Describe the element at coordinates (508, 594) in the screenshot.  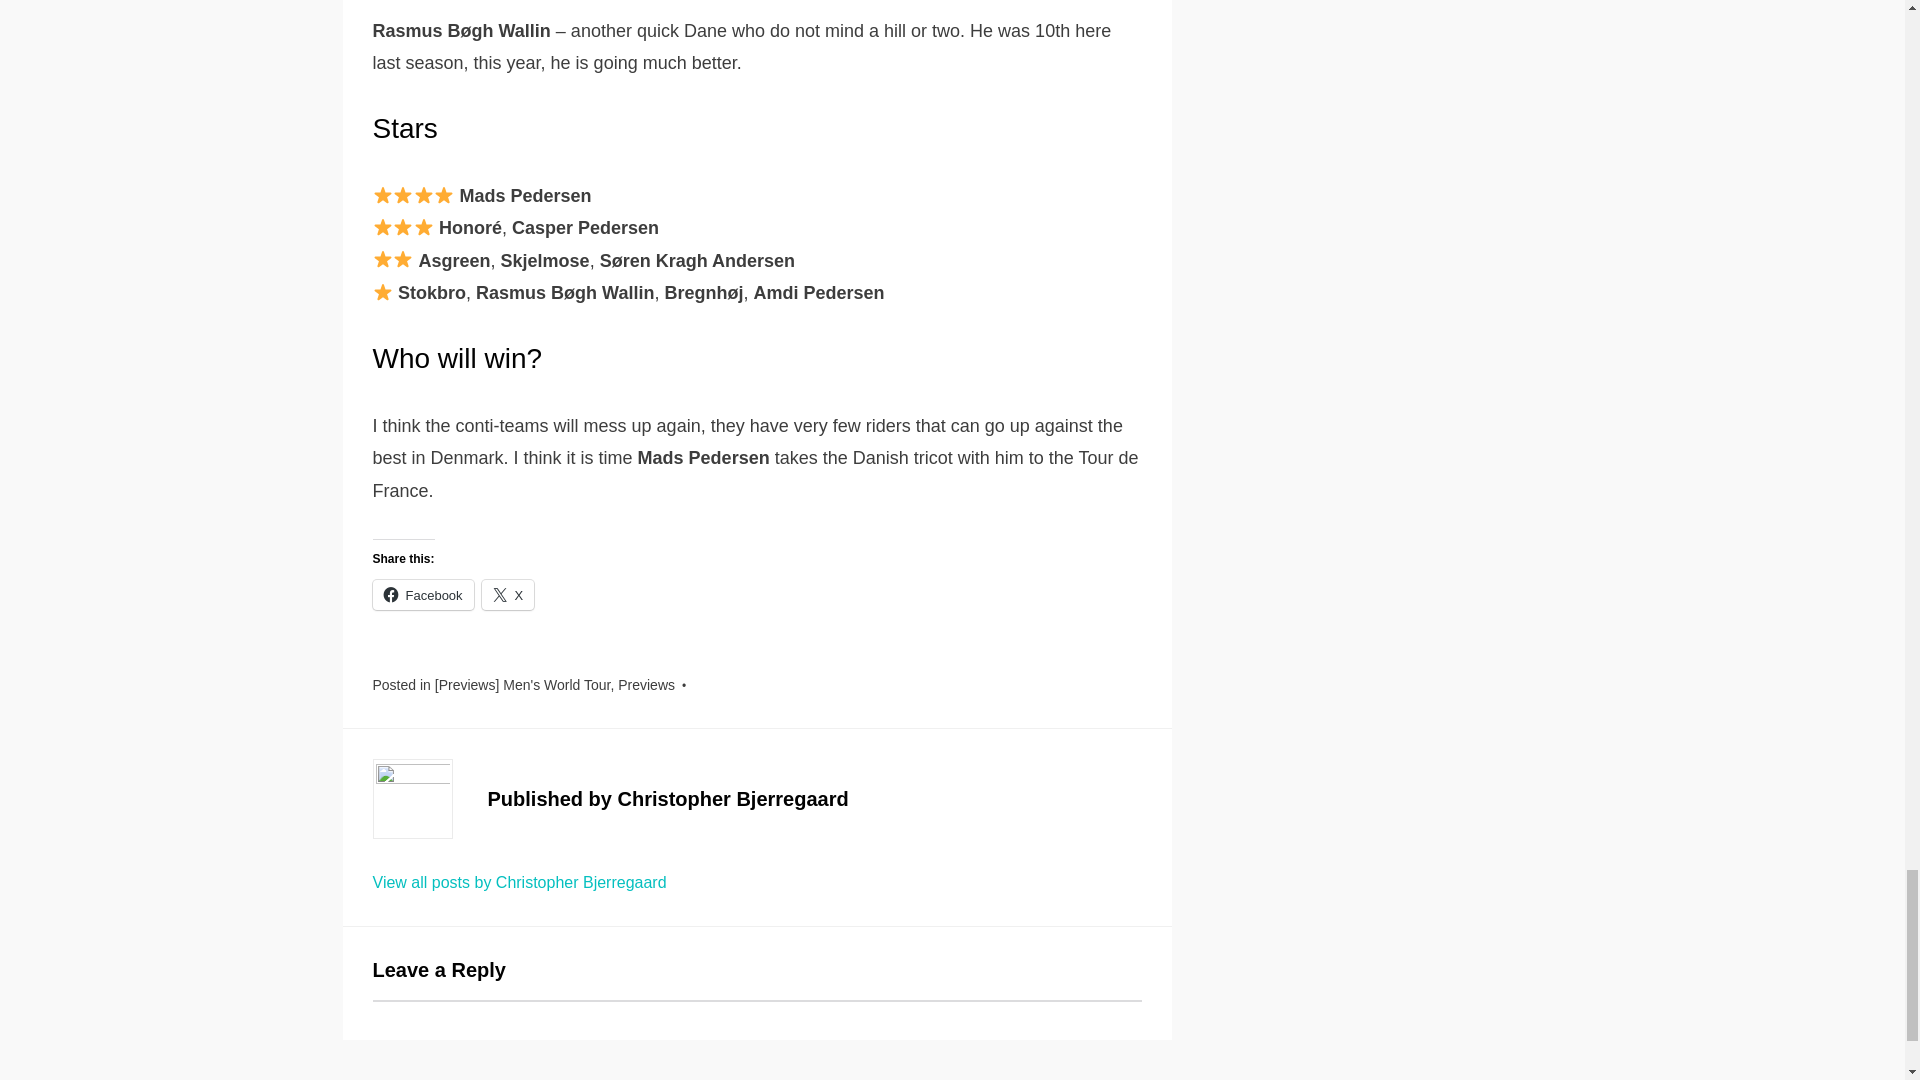
I see `Click to share on X` at that location.